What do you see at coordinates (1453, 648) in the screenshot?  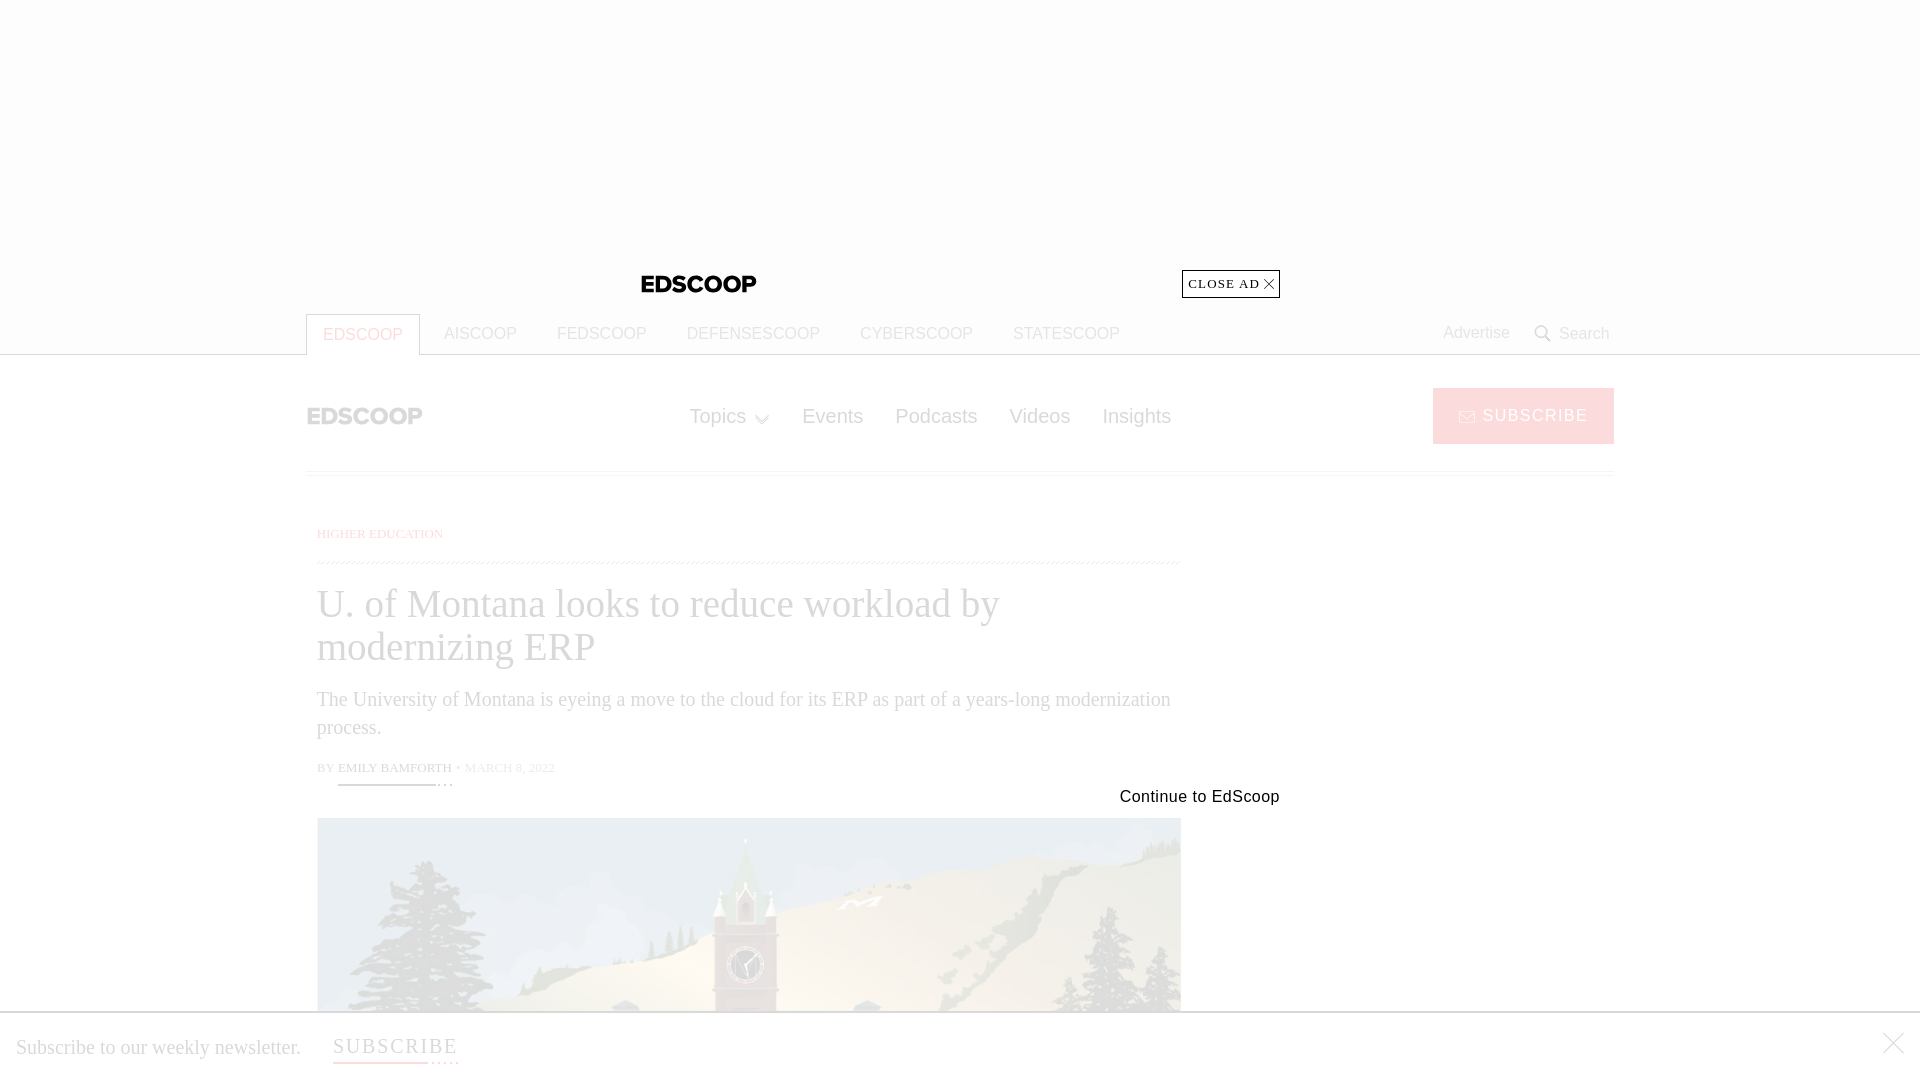 I see `3rd party ad content` at bounding box center [1453, 648].